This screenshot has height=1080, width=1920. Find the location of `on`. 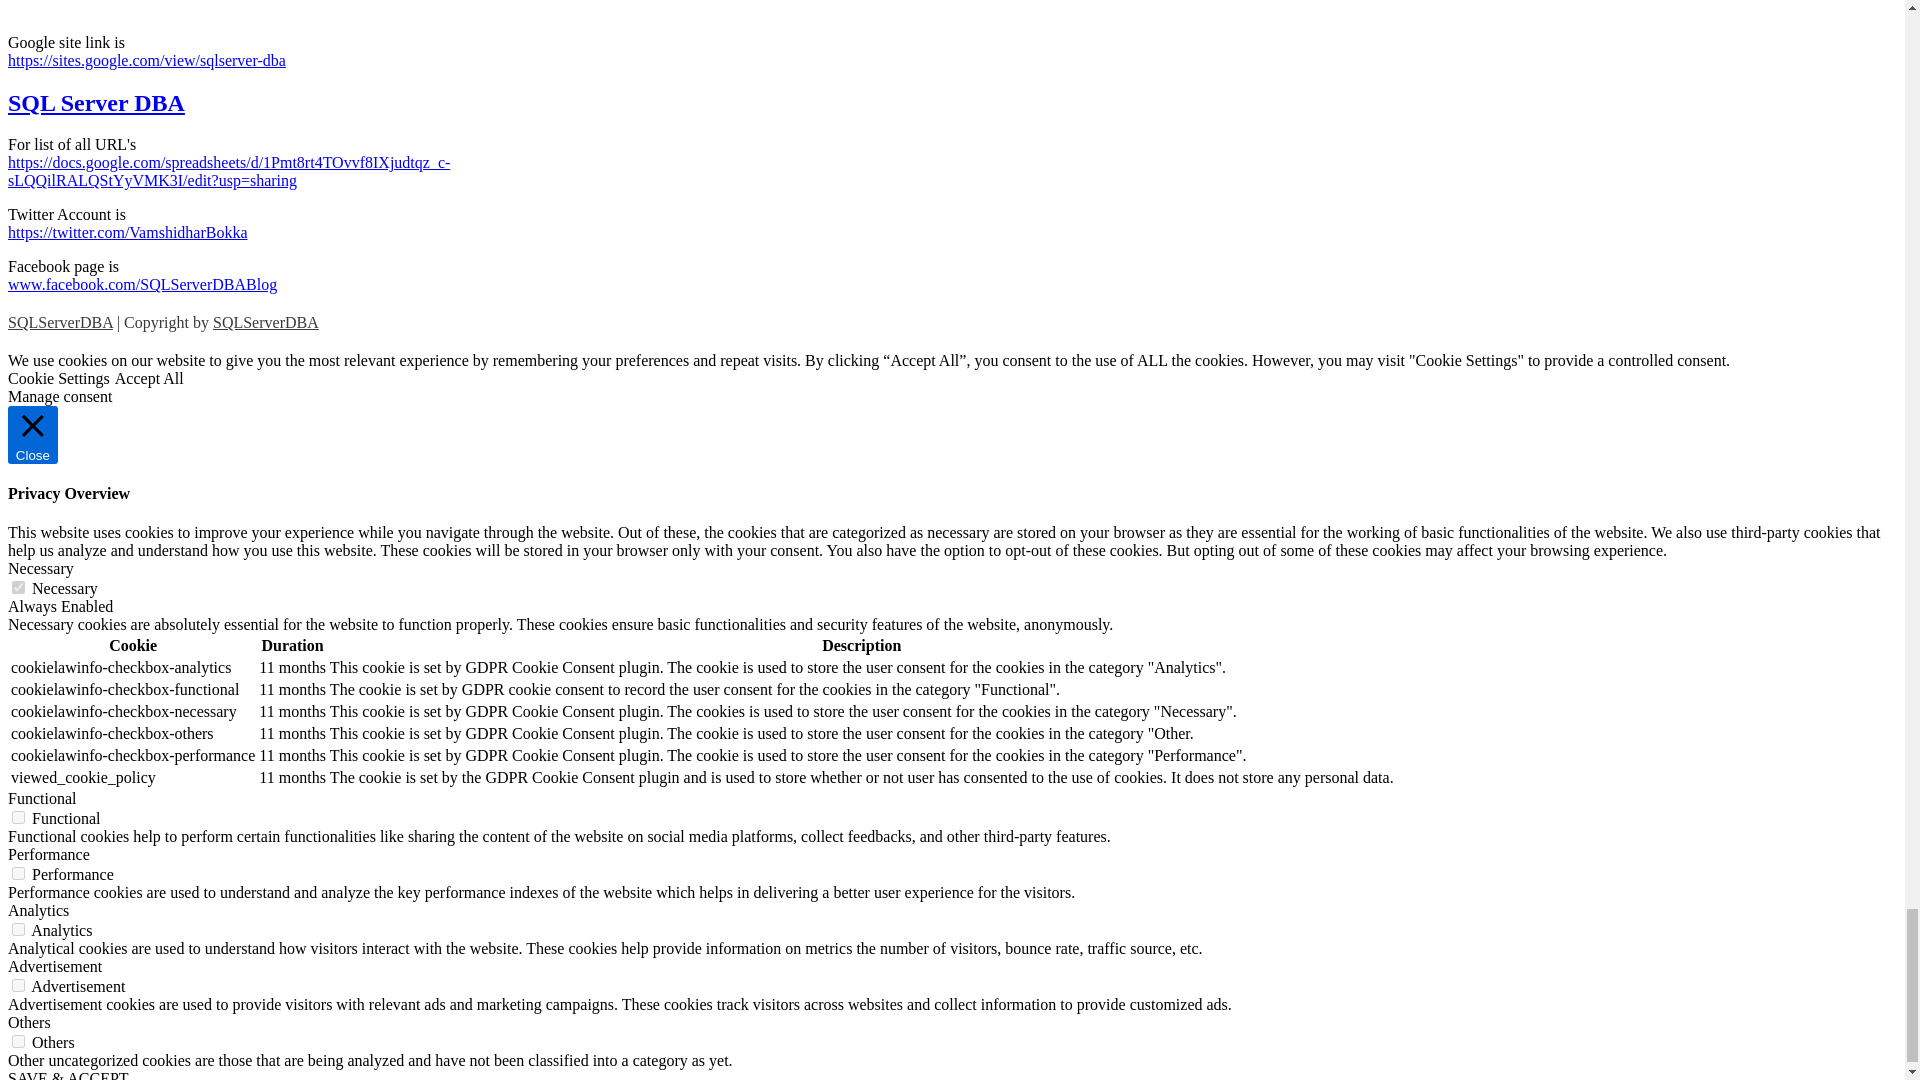

on is located at coordinates (18, 985).